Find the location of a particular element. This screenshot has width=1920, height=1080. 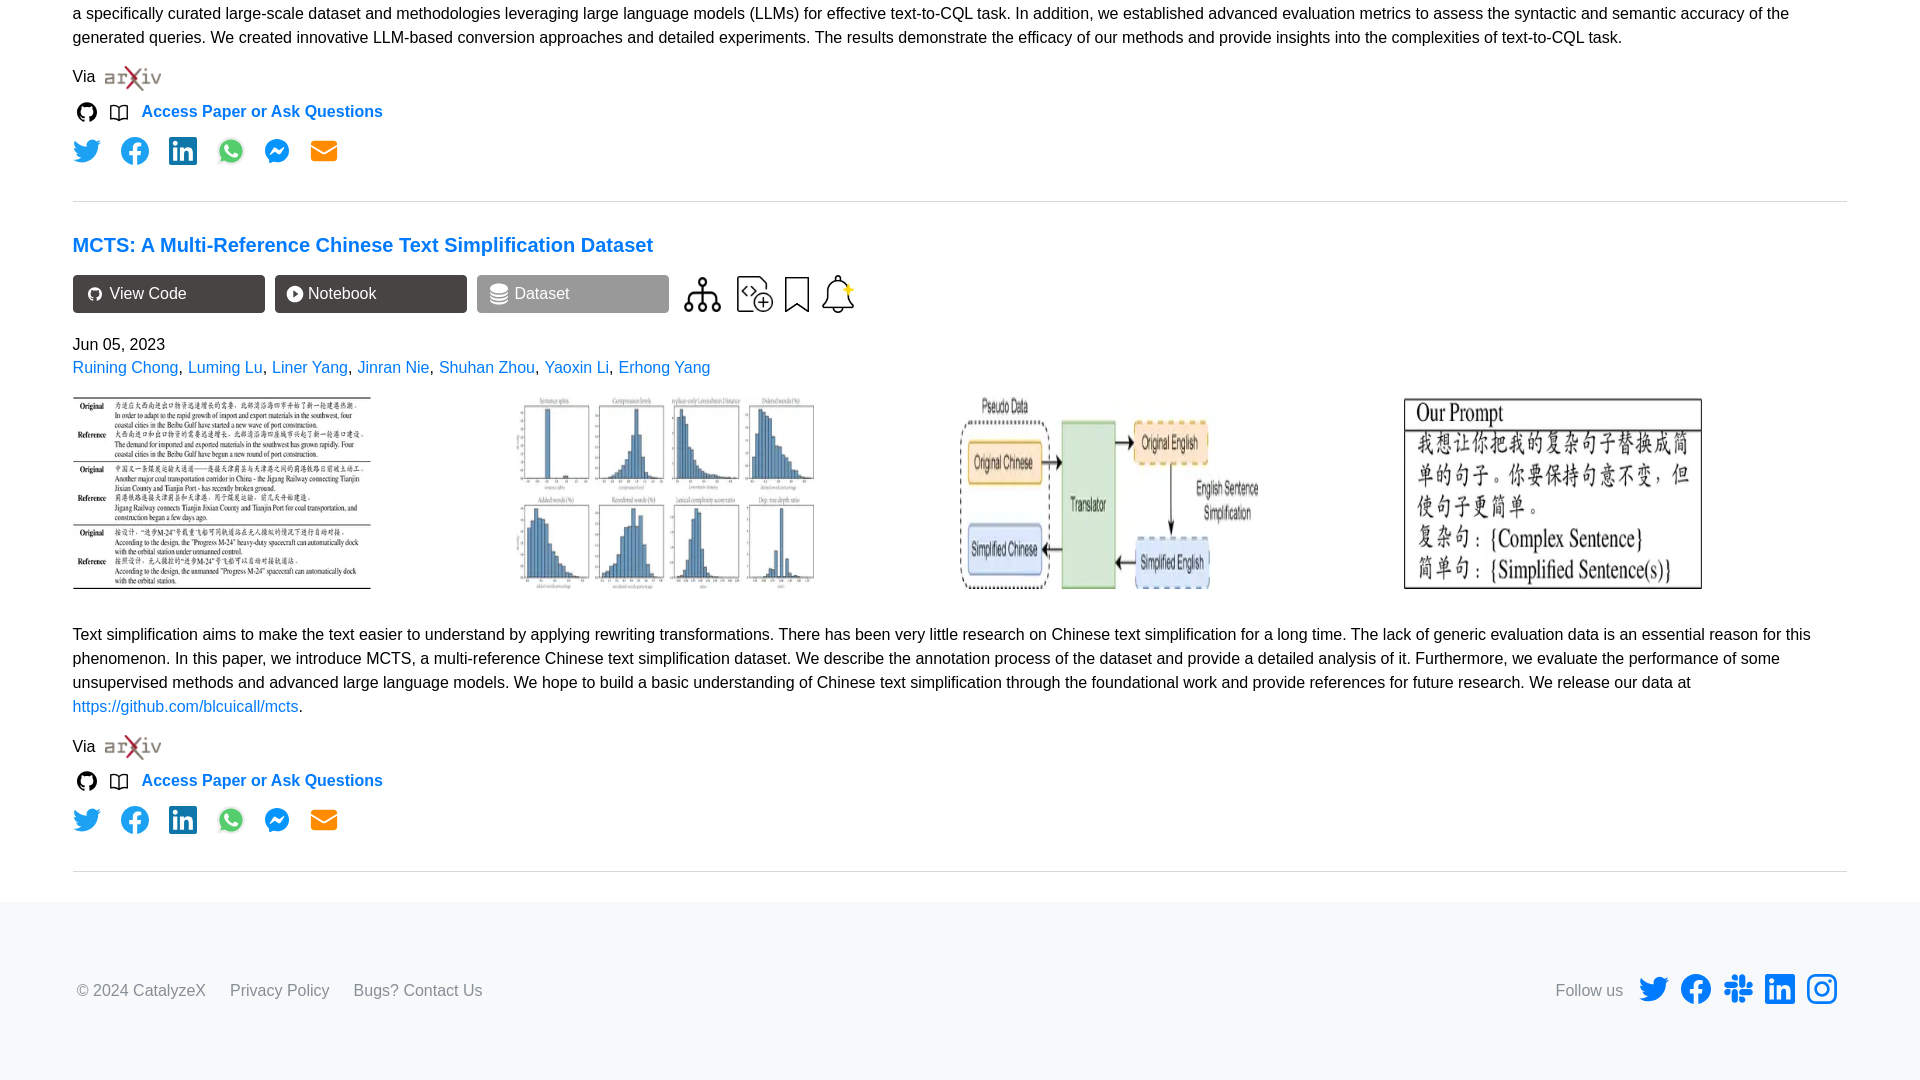

View Code is located at coordinates (168, 294).